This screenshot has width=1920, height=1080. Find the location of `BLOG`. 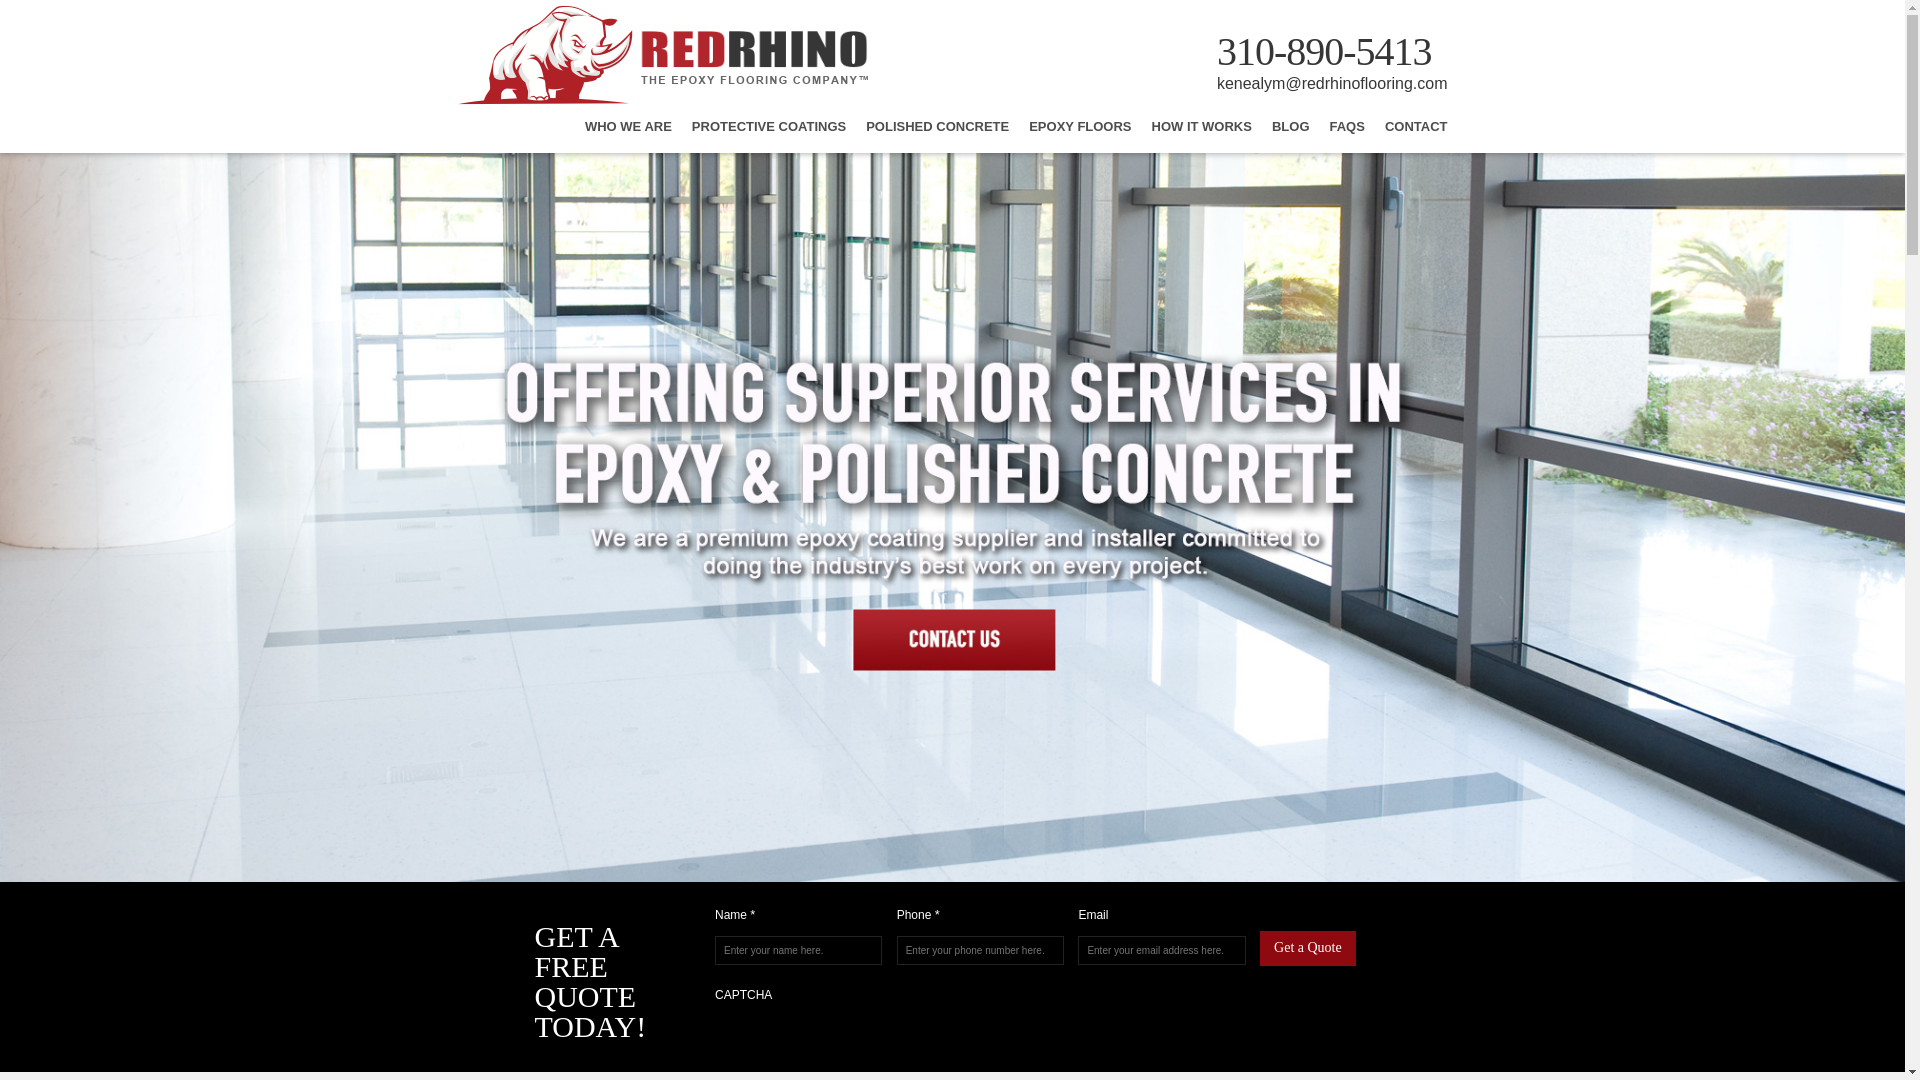

BLOG is located at coordinates (1290, 134).